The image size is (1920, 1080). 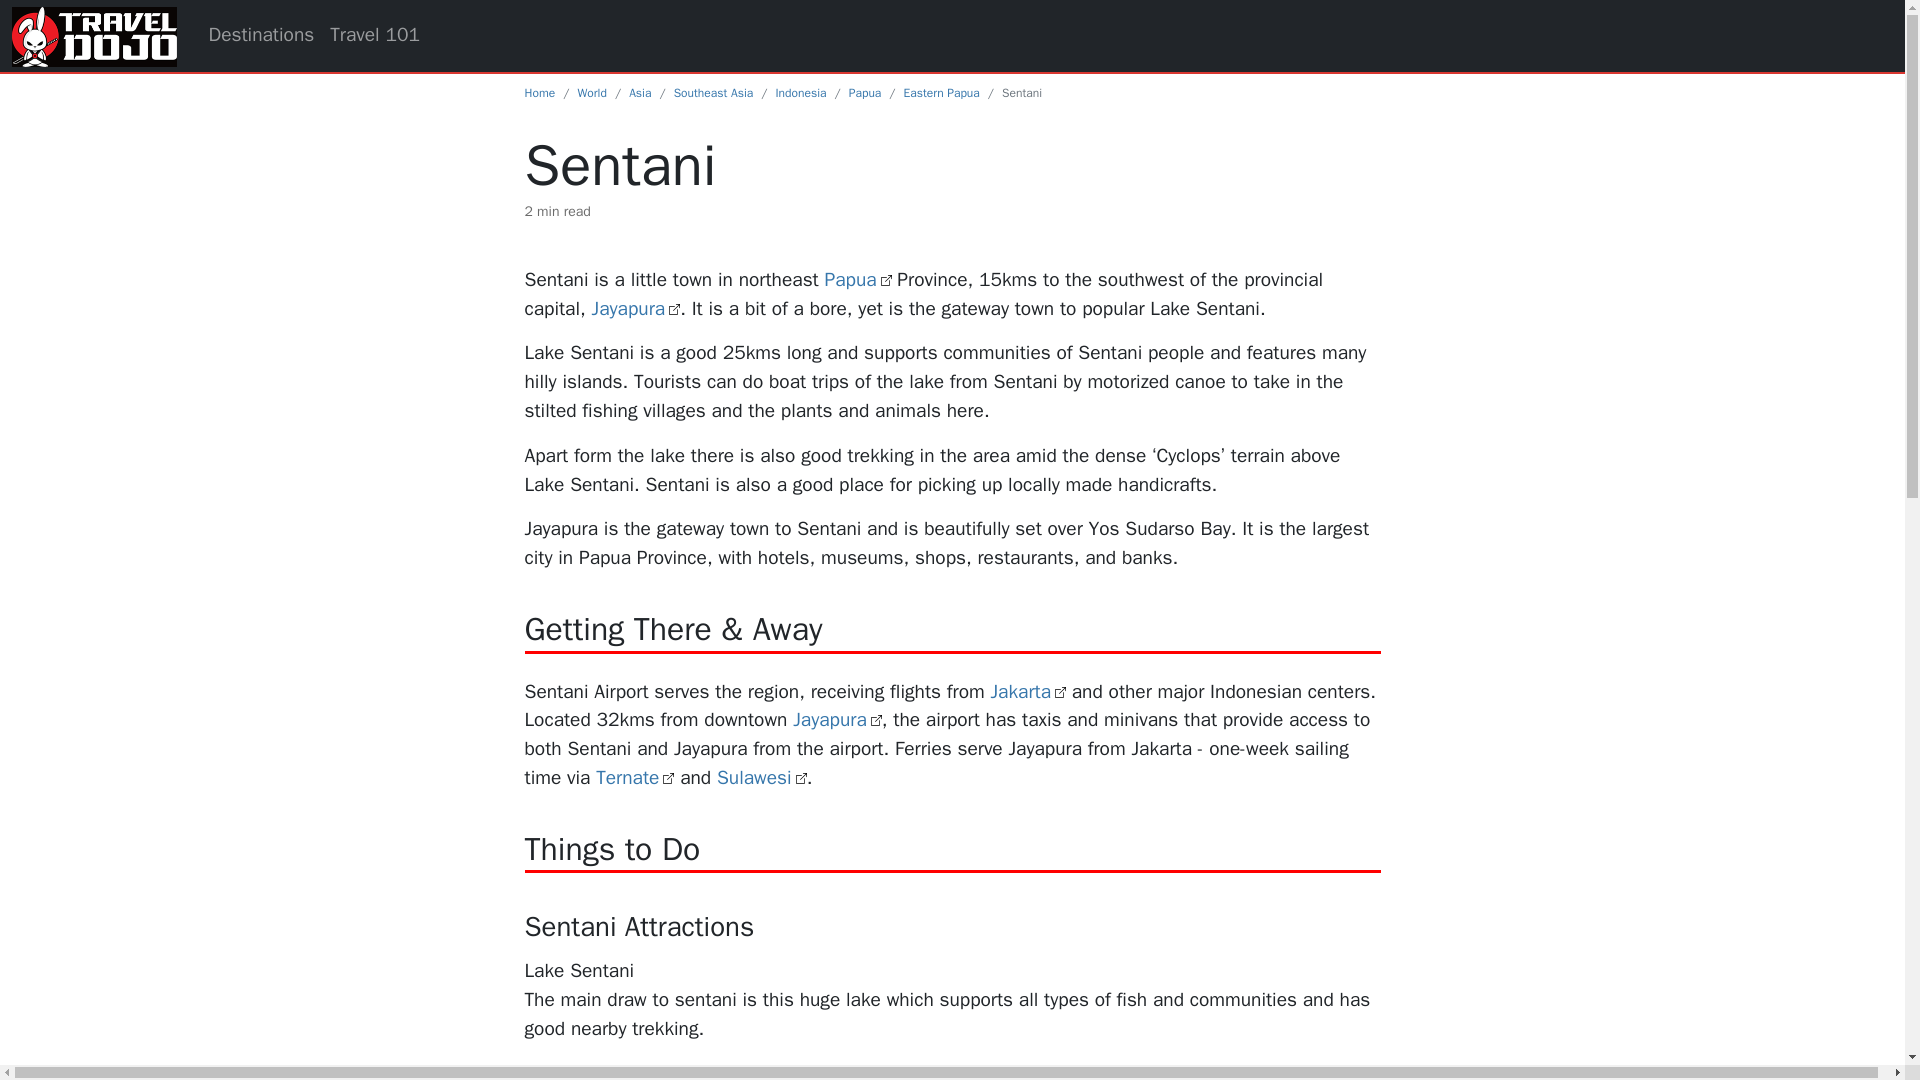 I want to click on Jakarta, so click(x=1028, y=692).